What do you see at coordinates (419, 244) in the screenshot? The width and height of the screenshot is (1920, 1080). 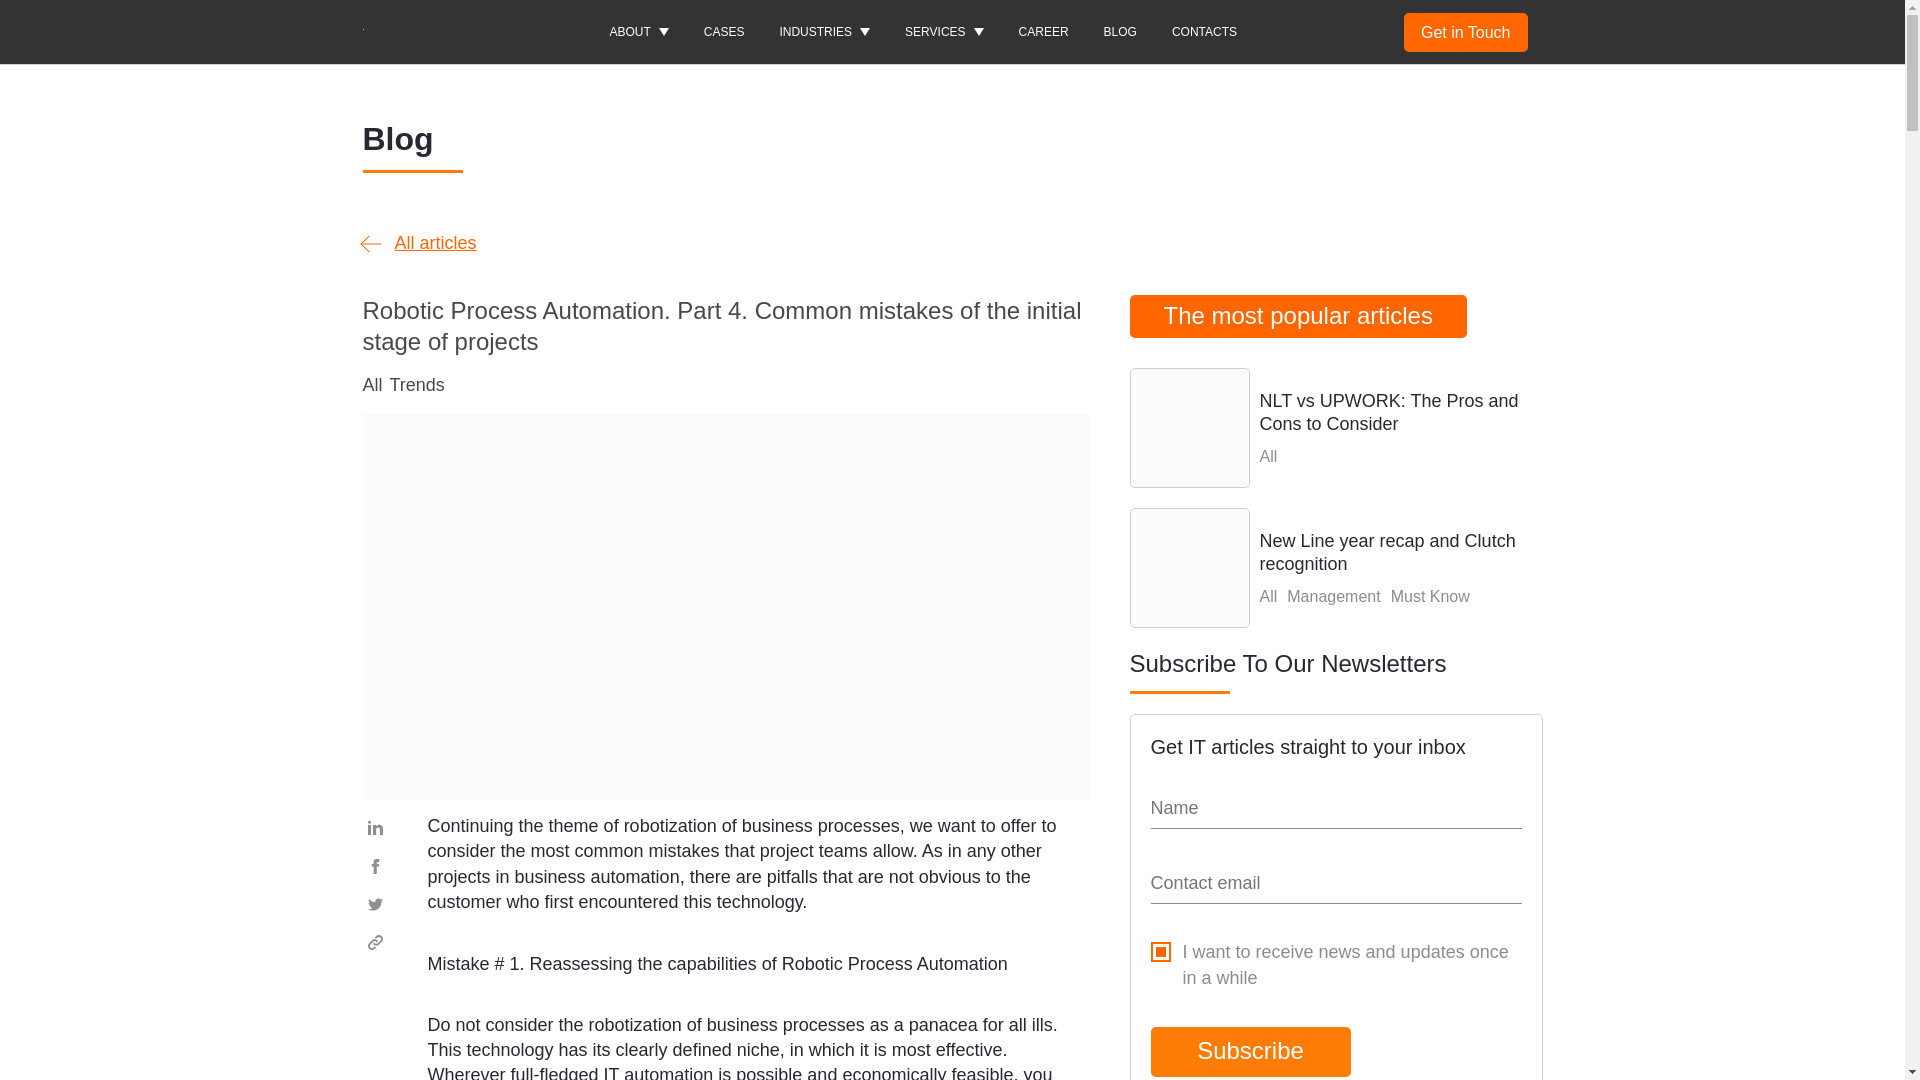 I see `All articles` at bounding box center [419, 244].